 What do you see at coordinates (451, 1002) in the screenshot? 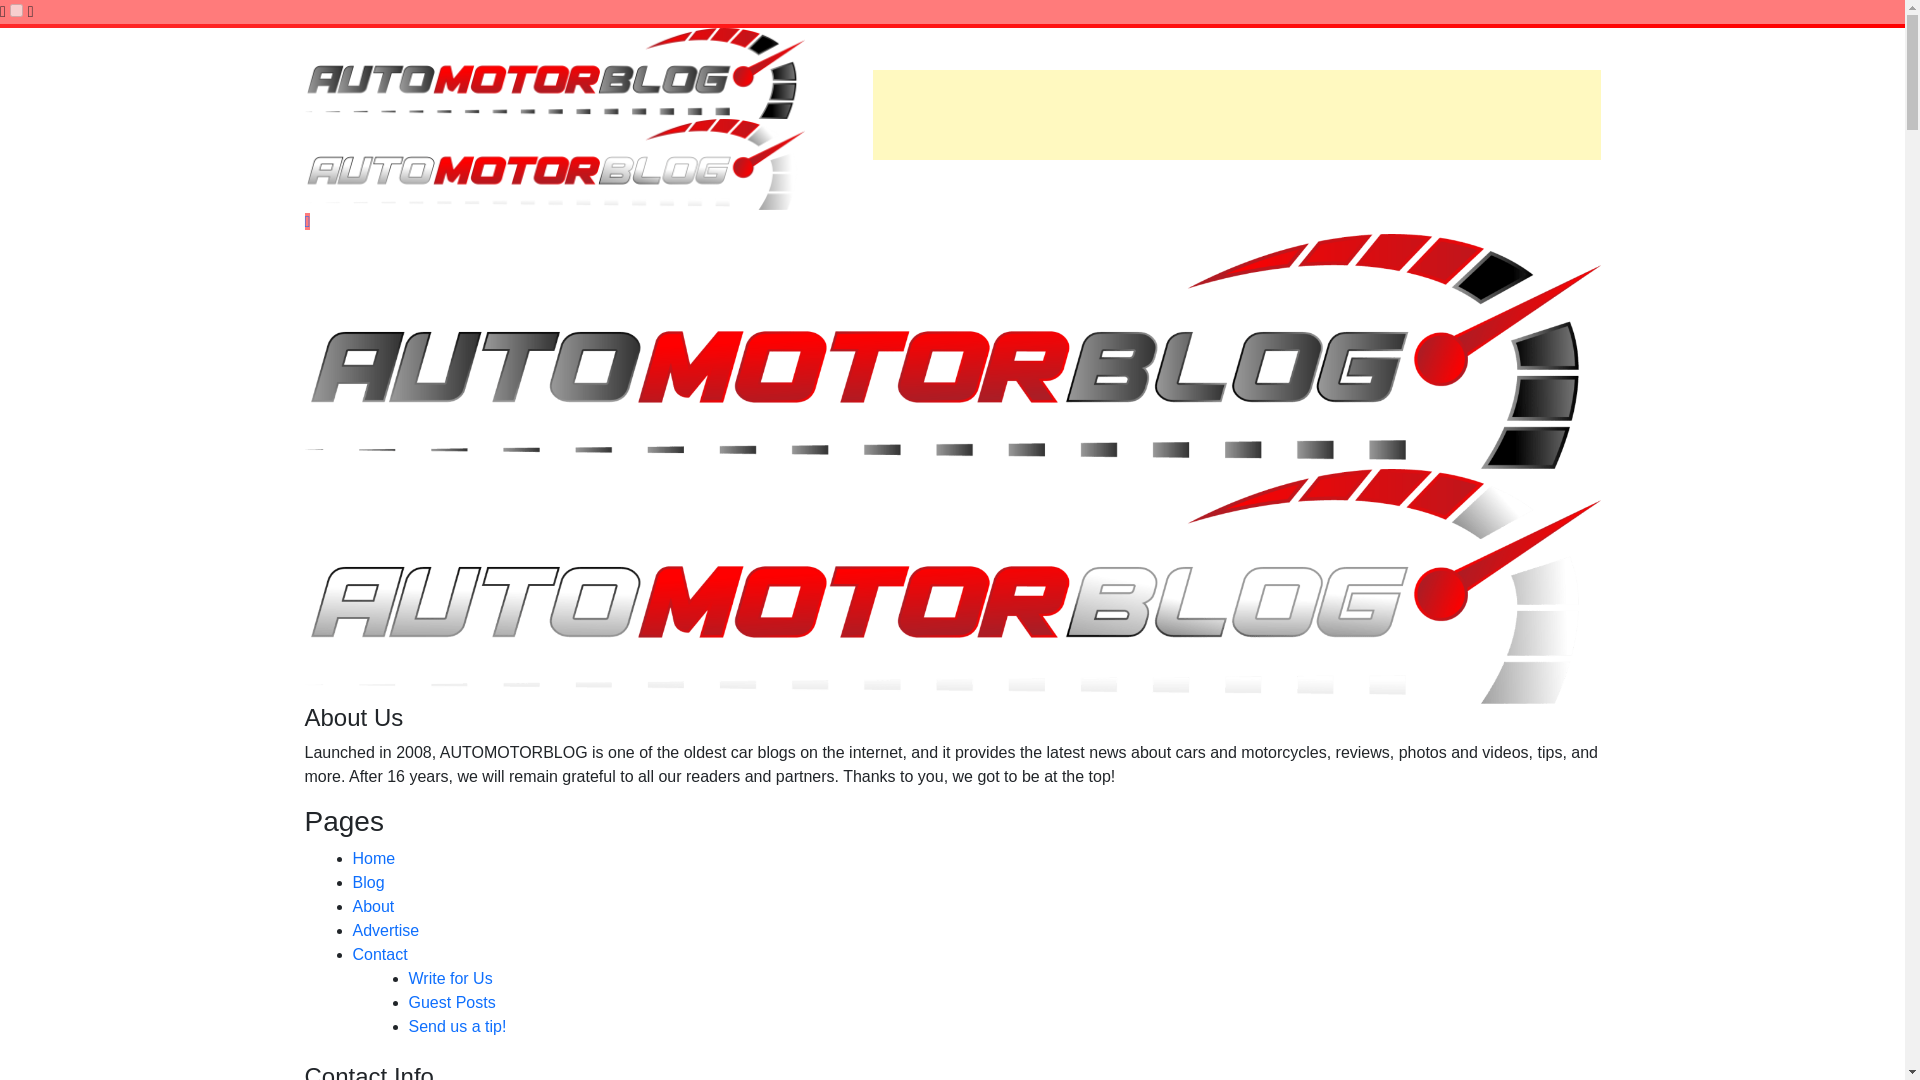
I see `Guest Posts` at bounding box center [451, 1002].